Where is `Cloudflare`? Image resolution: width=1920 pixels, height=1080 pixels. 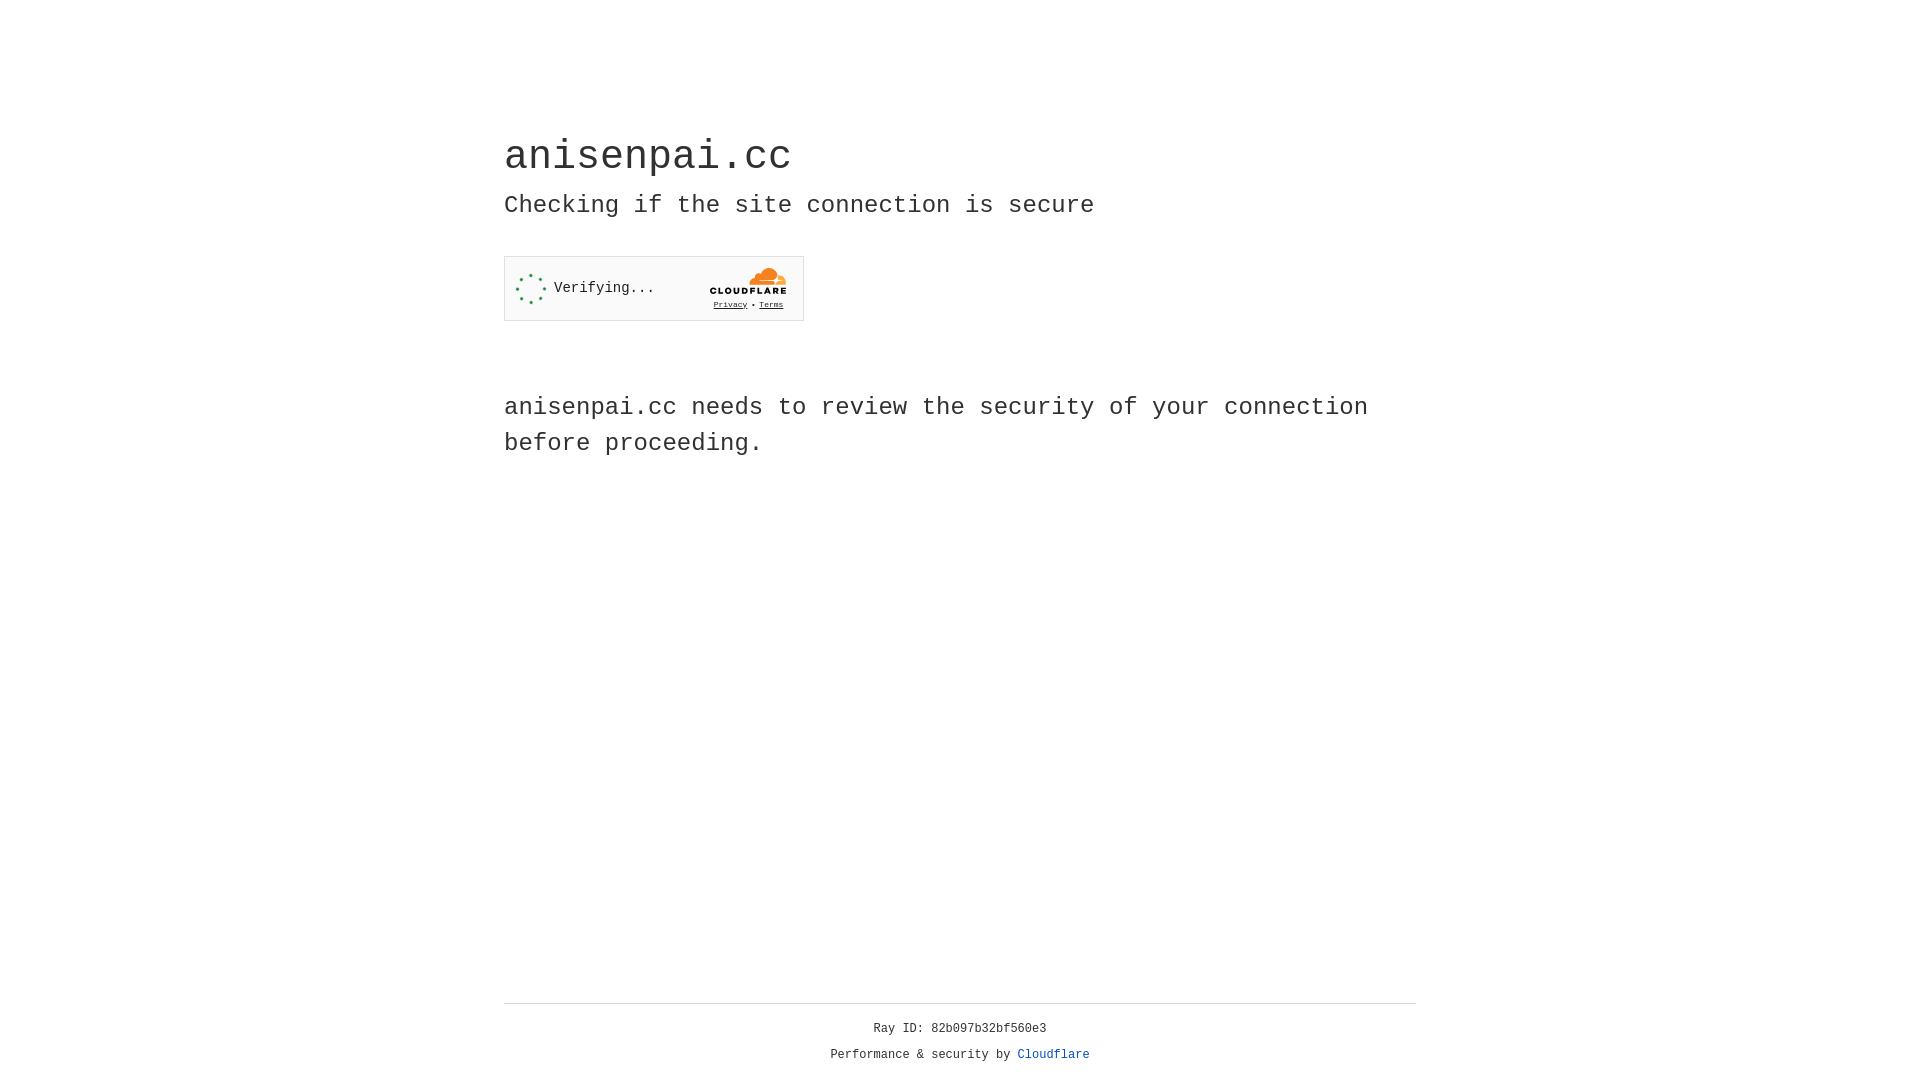
Cloudflare is located at coordinates (1054, 1055).